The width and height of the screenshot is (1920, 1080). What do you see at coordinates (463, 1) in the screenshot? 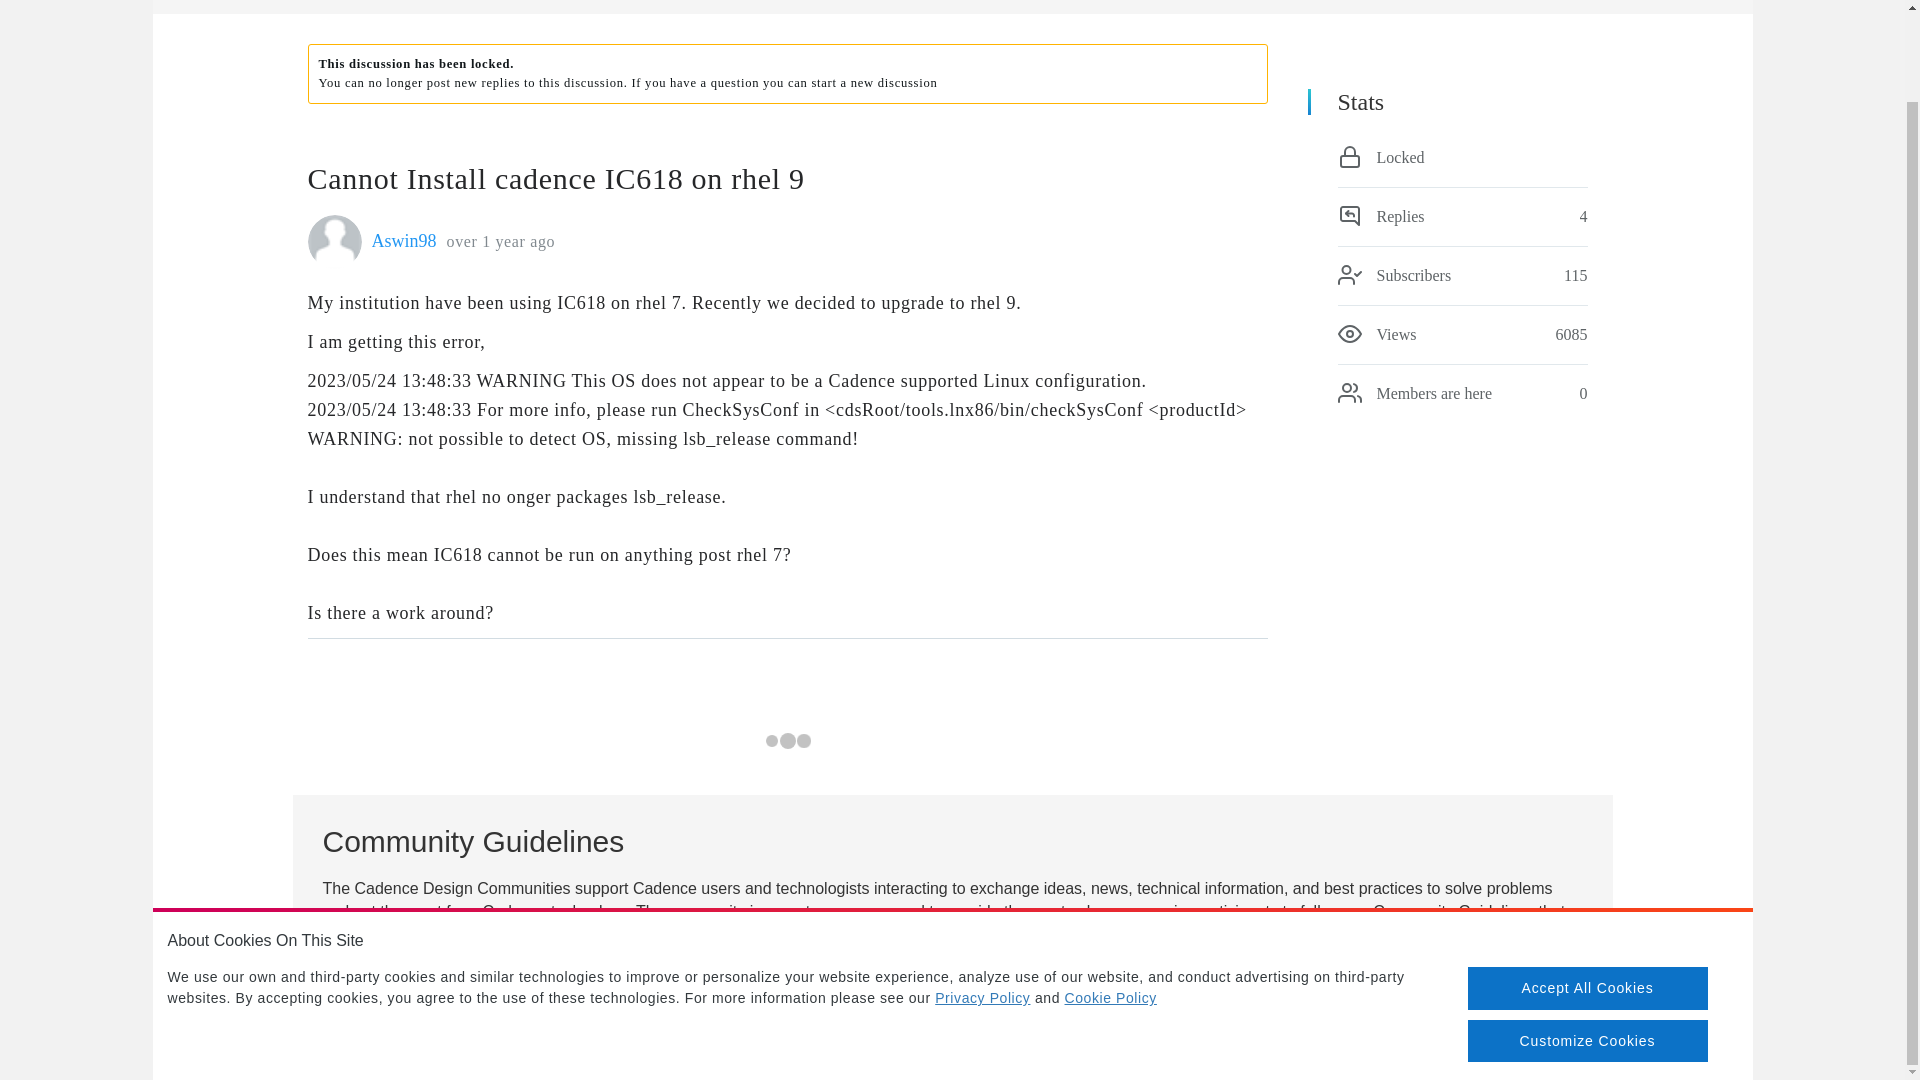
I see `CUSTOM IC DESIGN` at bounding box center [463, 1].